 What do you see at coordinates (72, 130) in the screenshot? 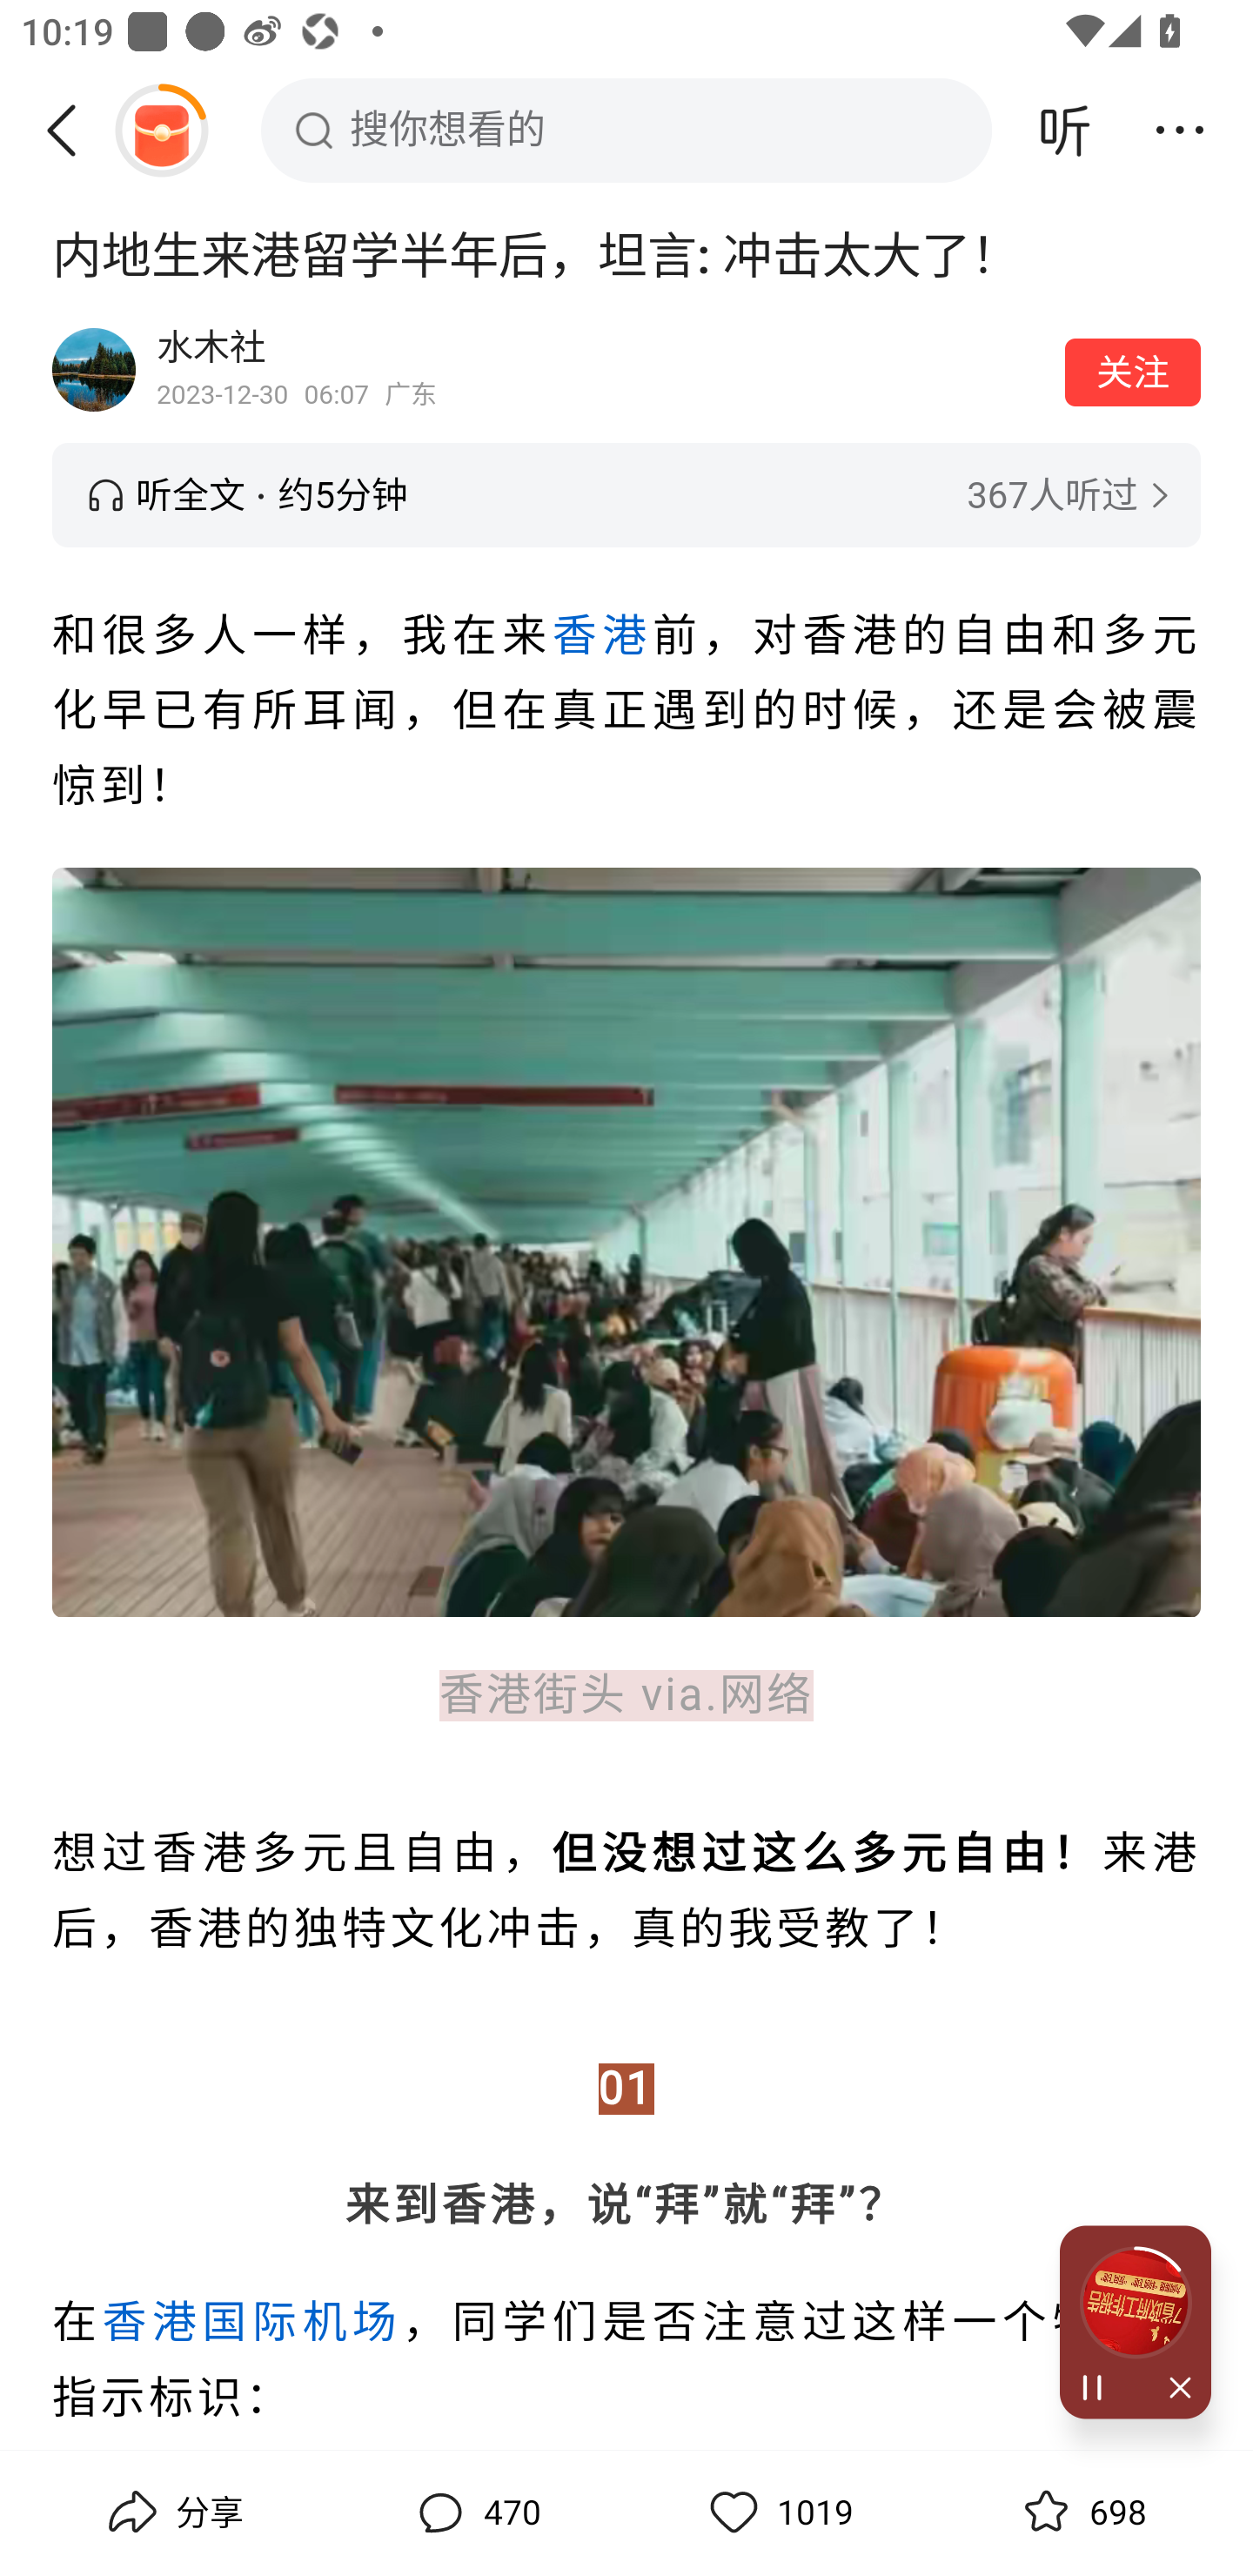
I see `返回` at bounding box center [72, 130].